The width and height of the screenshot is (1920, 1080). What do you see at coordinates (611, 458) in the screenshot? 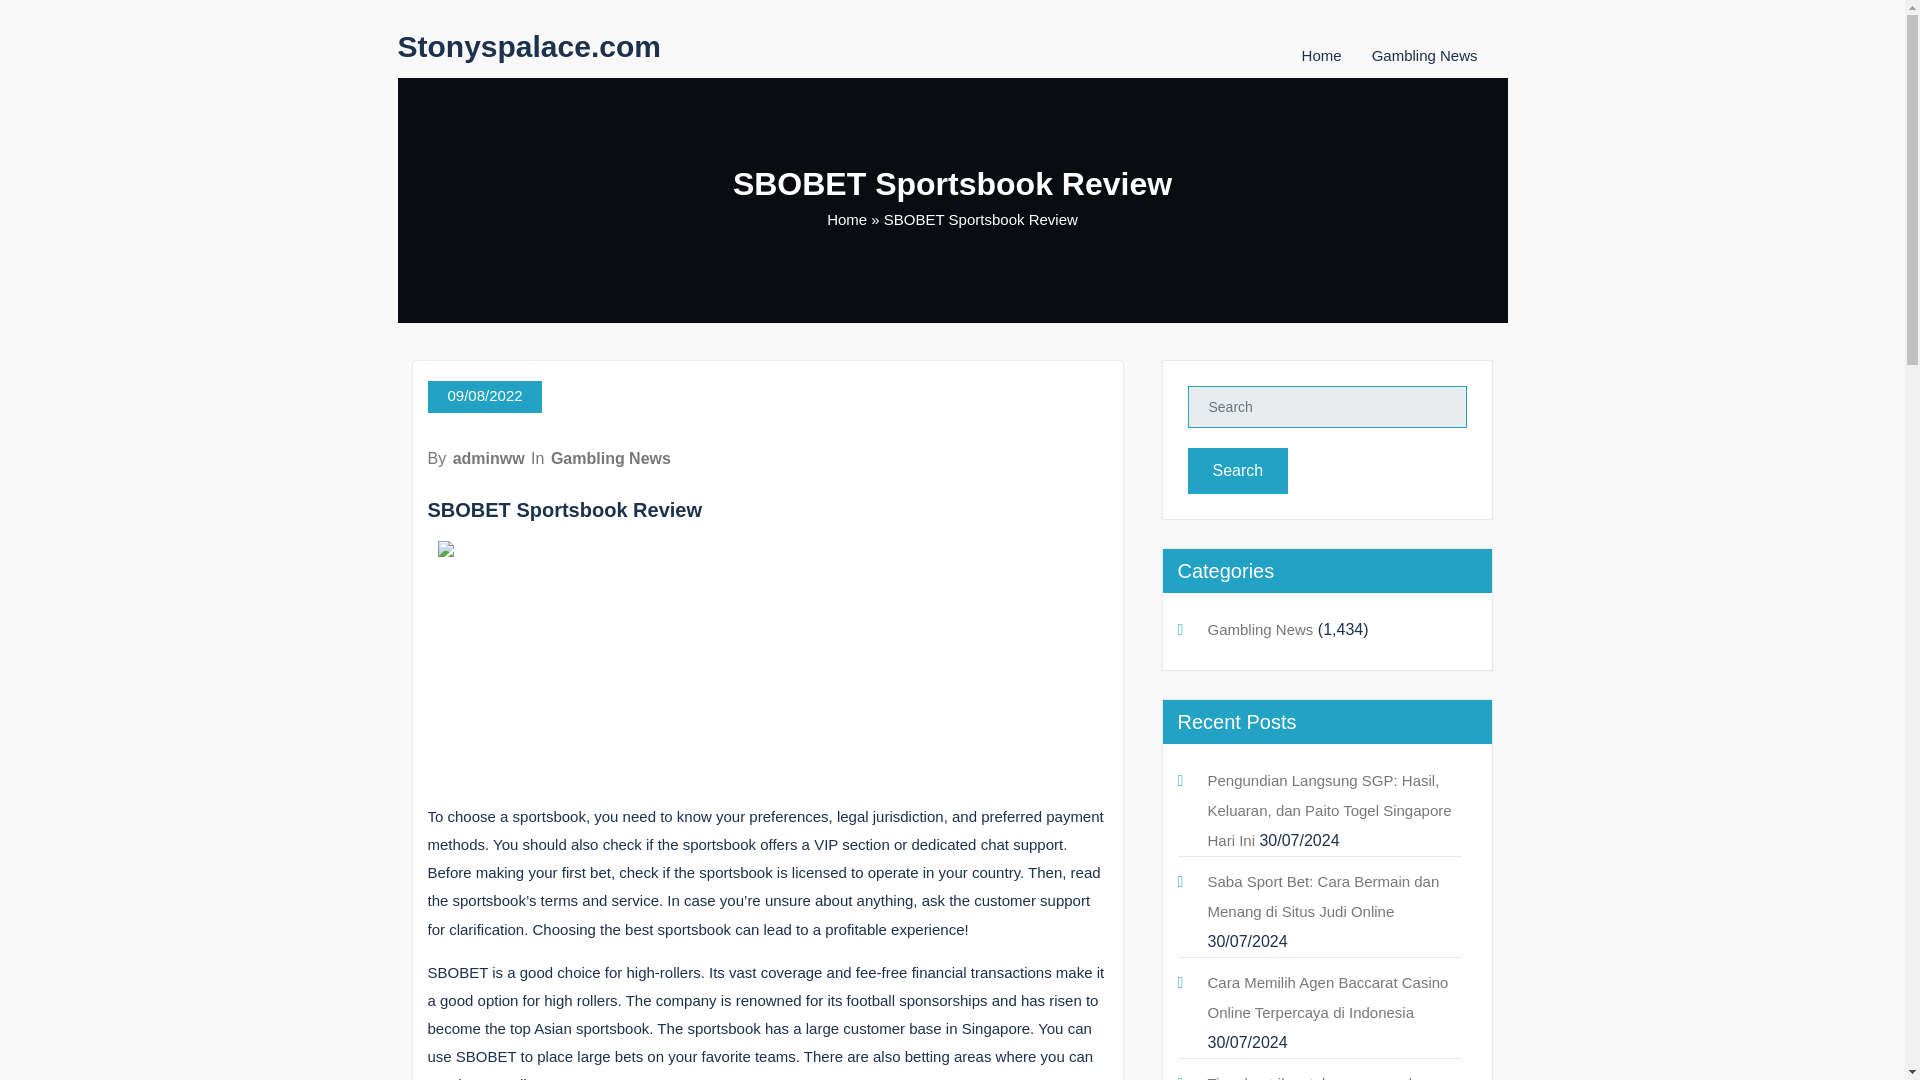
I see `Gambling News` at bounding box center [611, 458].